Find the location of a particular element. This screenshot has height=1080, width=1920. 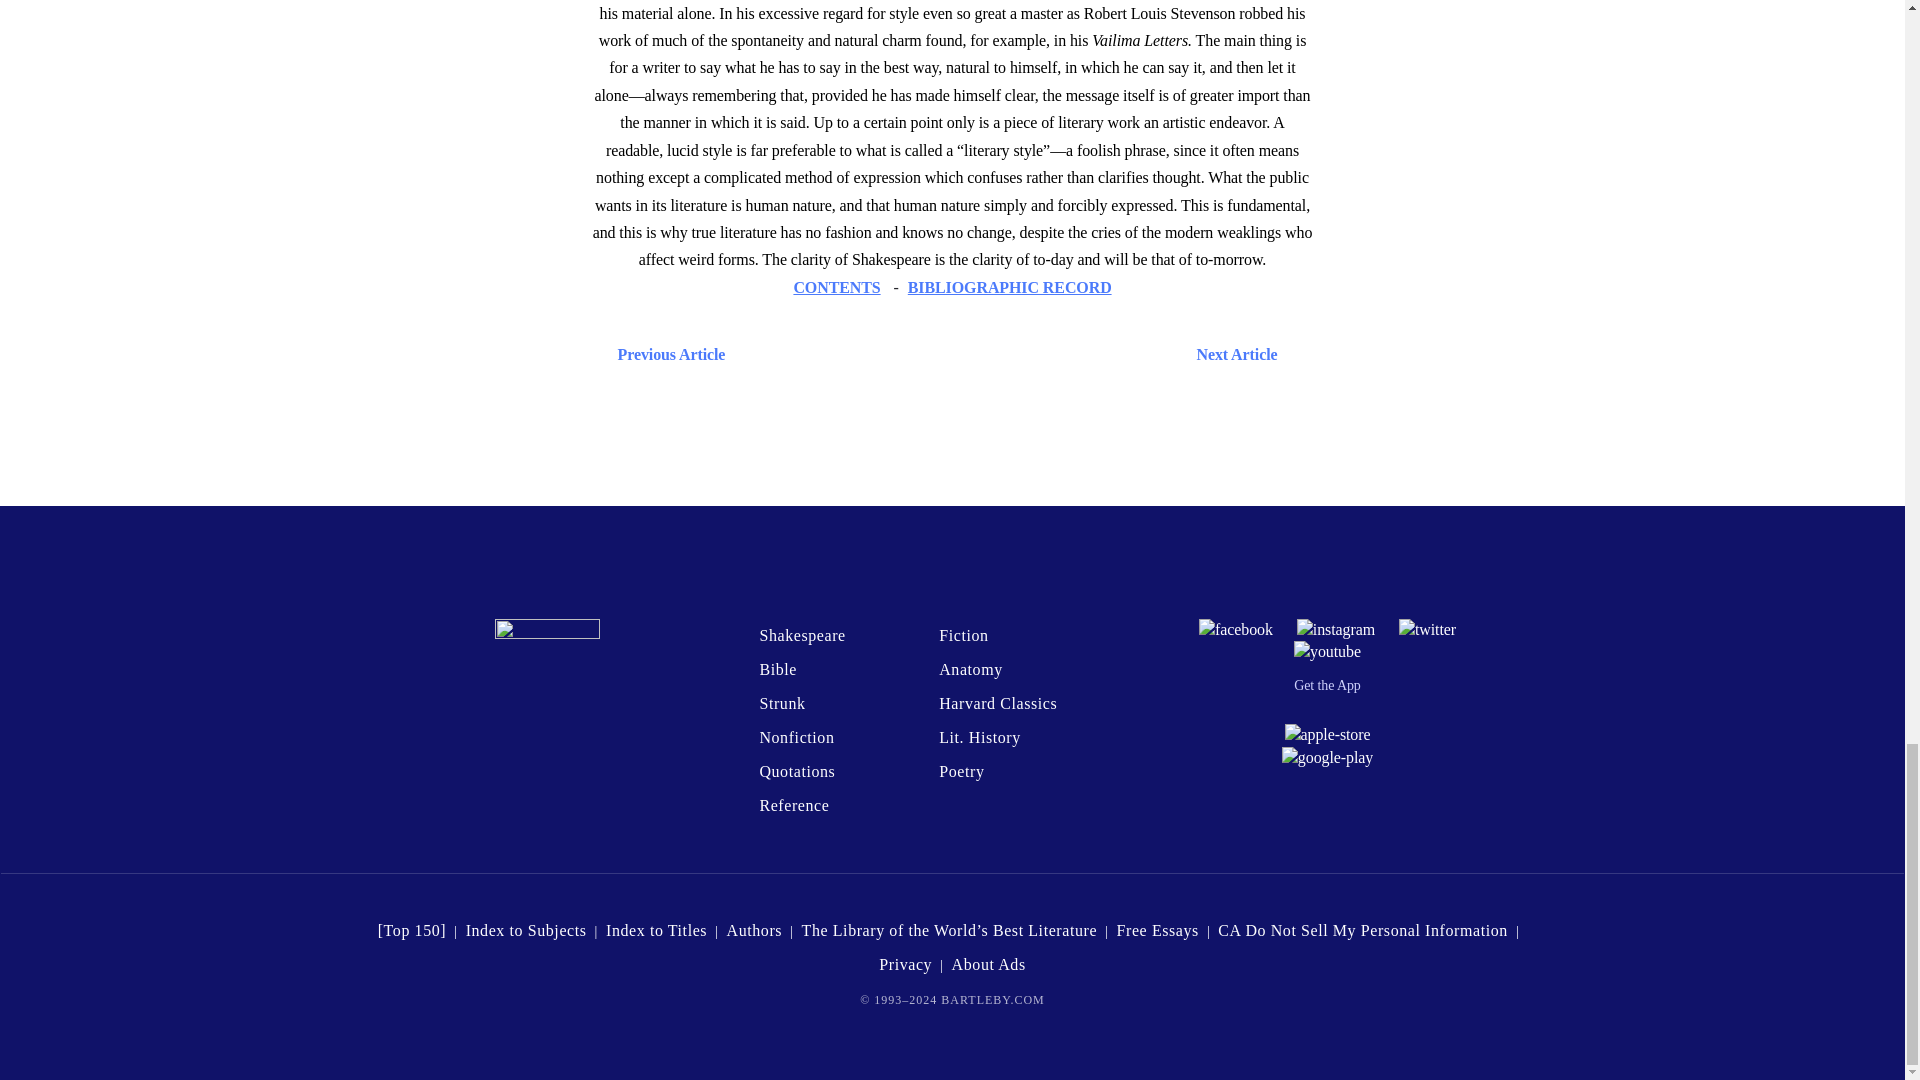

Previous Article is located at coordinates (666, 354).